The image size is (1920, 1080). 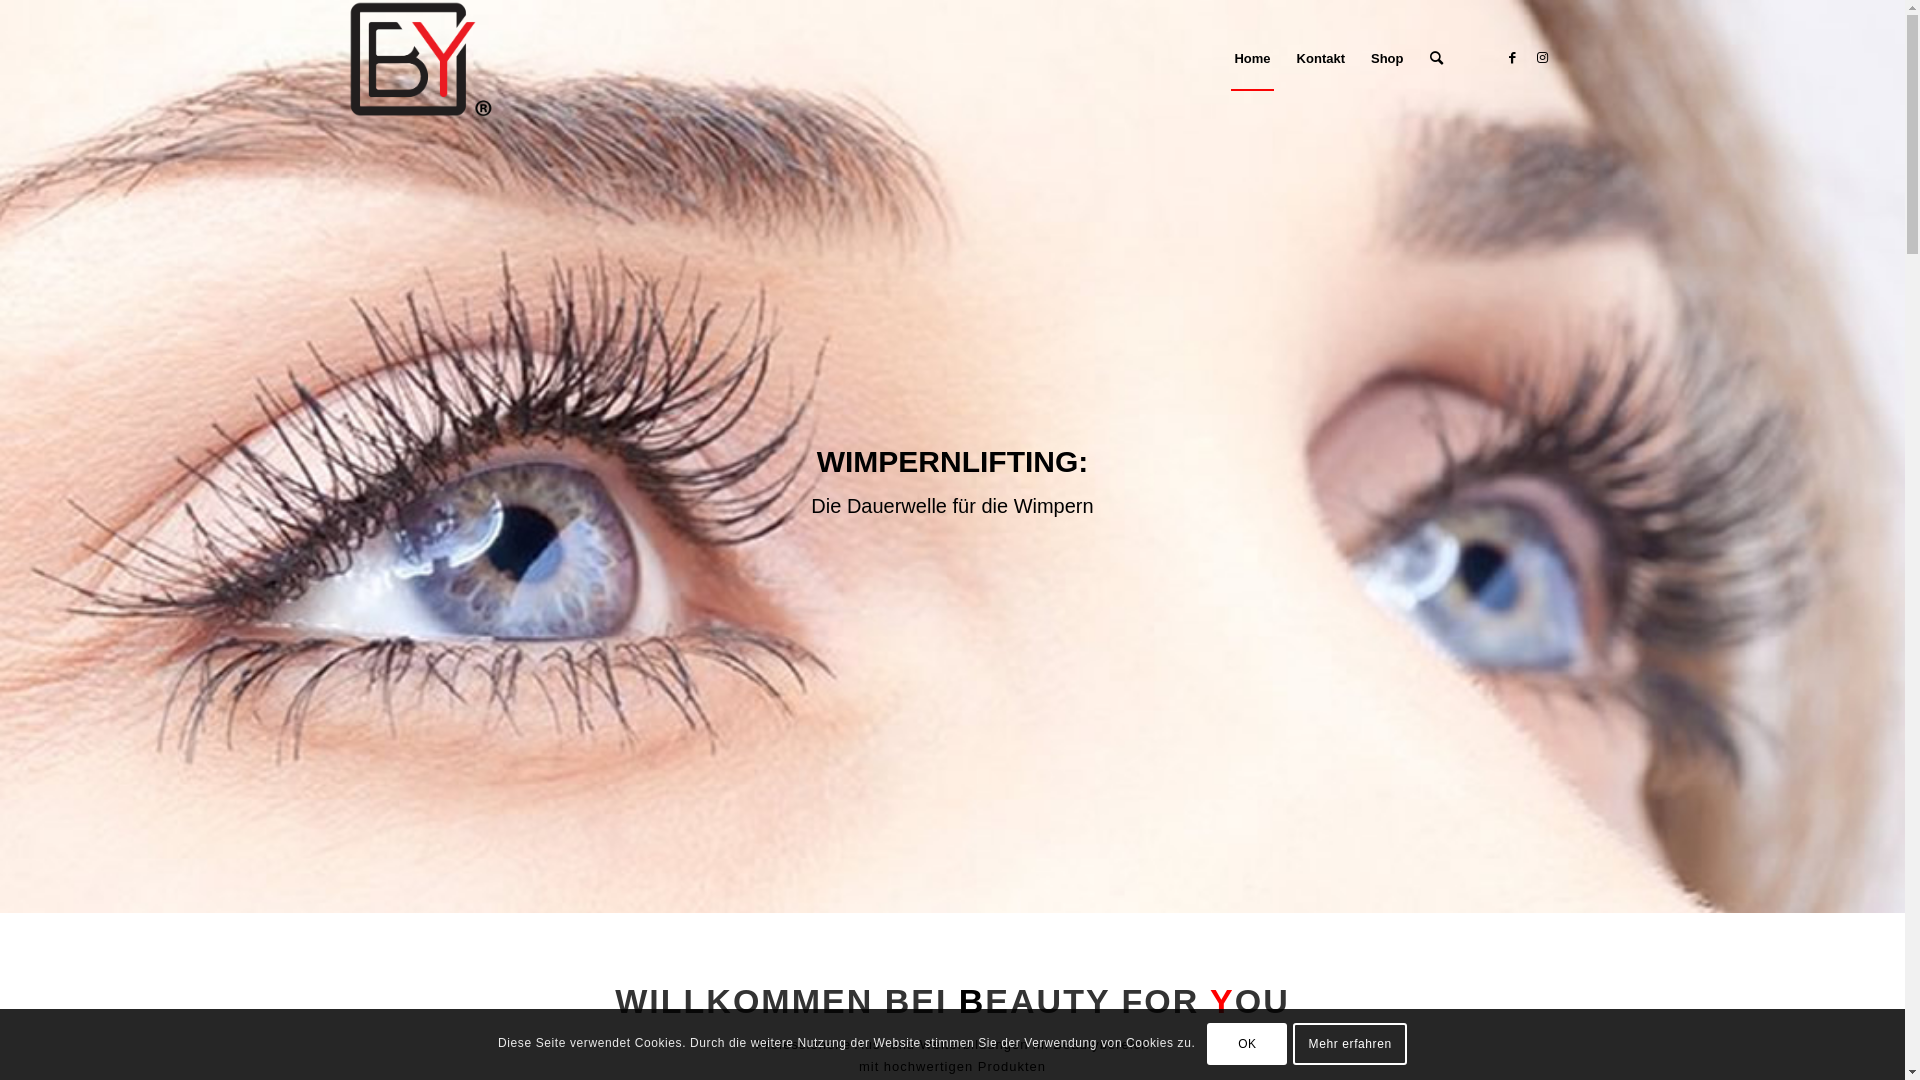 I want to click on Shop, so click(x=1388, y=59).